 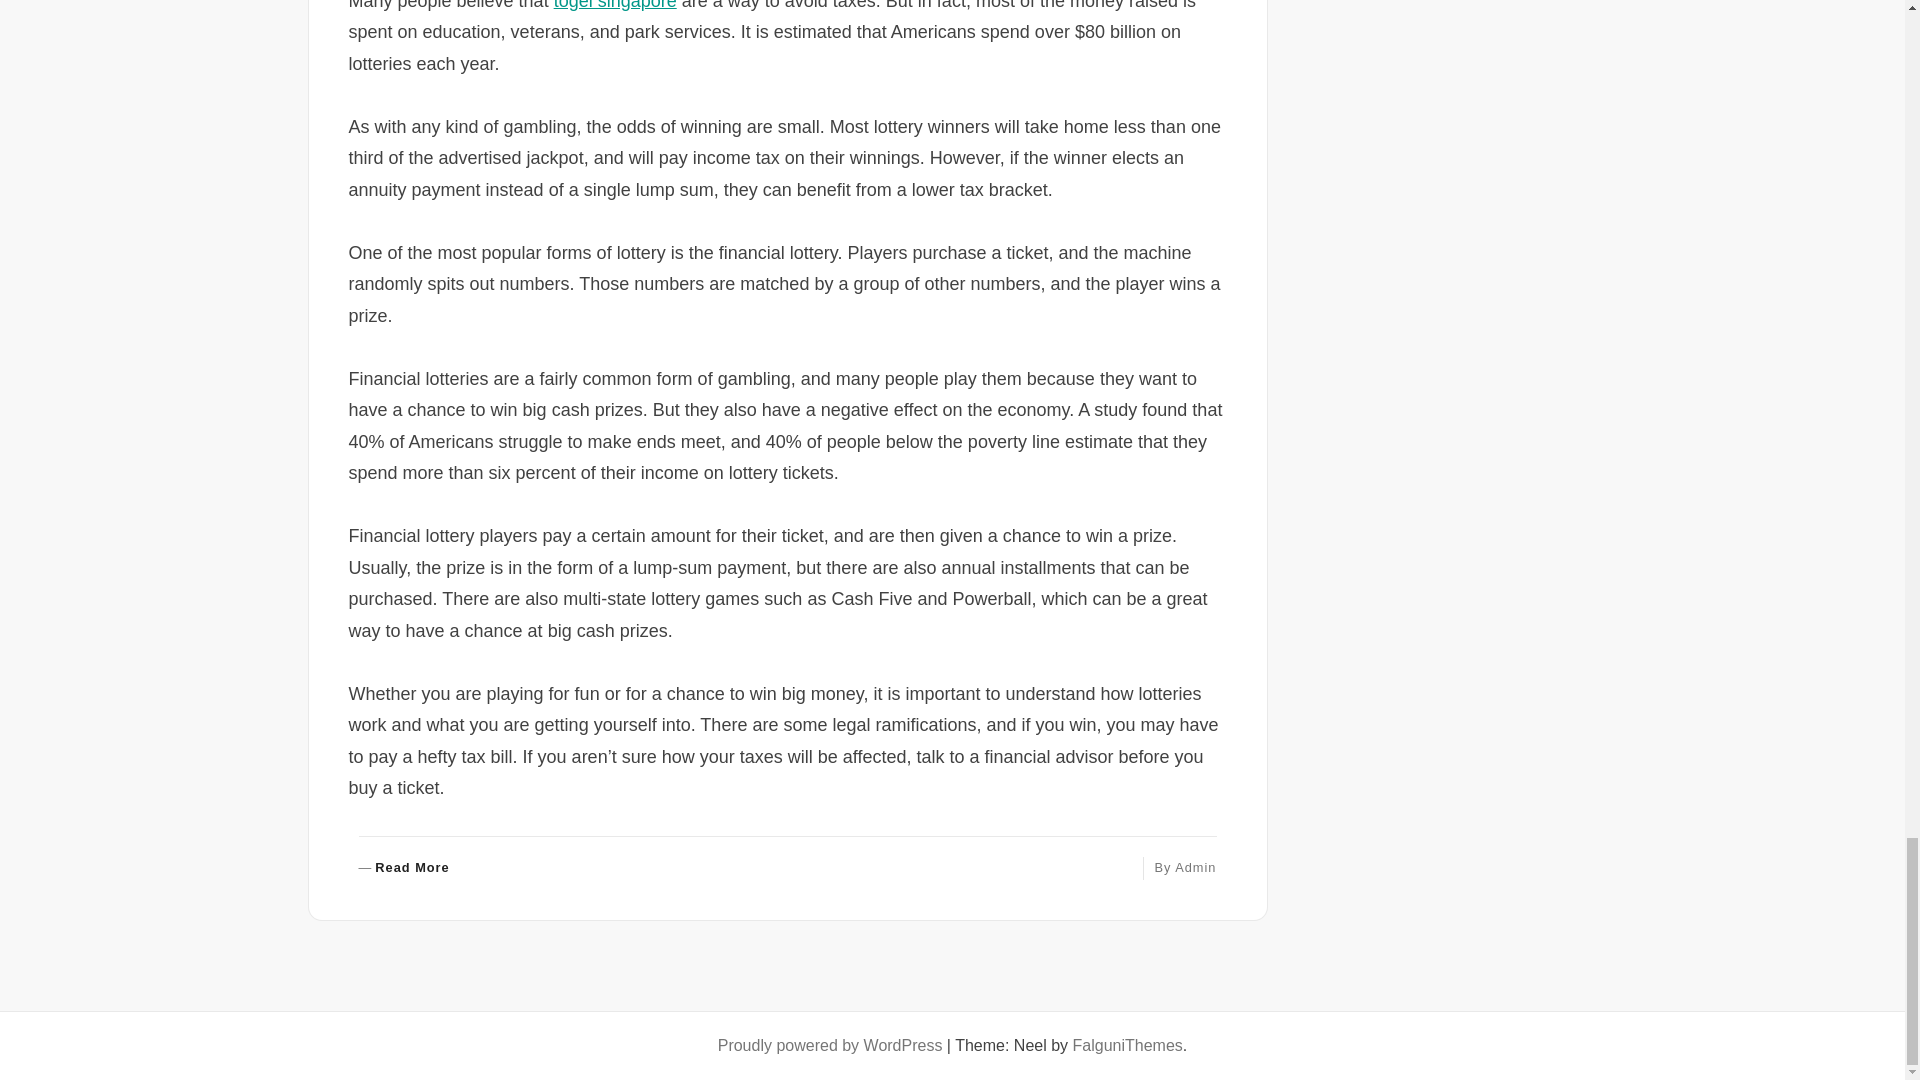 What do you see at coordinates (403, 868) in the screenshot?
I see `togel singapore` at bounding box center [403, 868].